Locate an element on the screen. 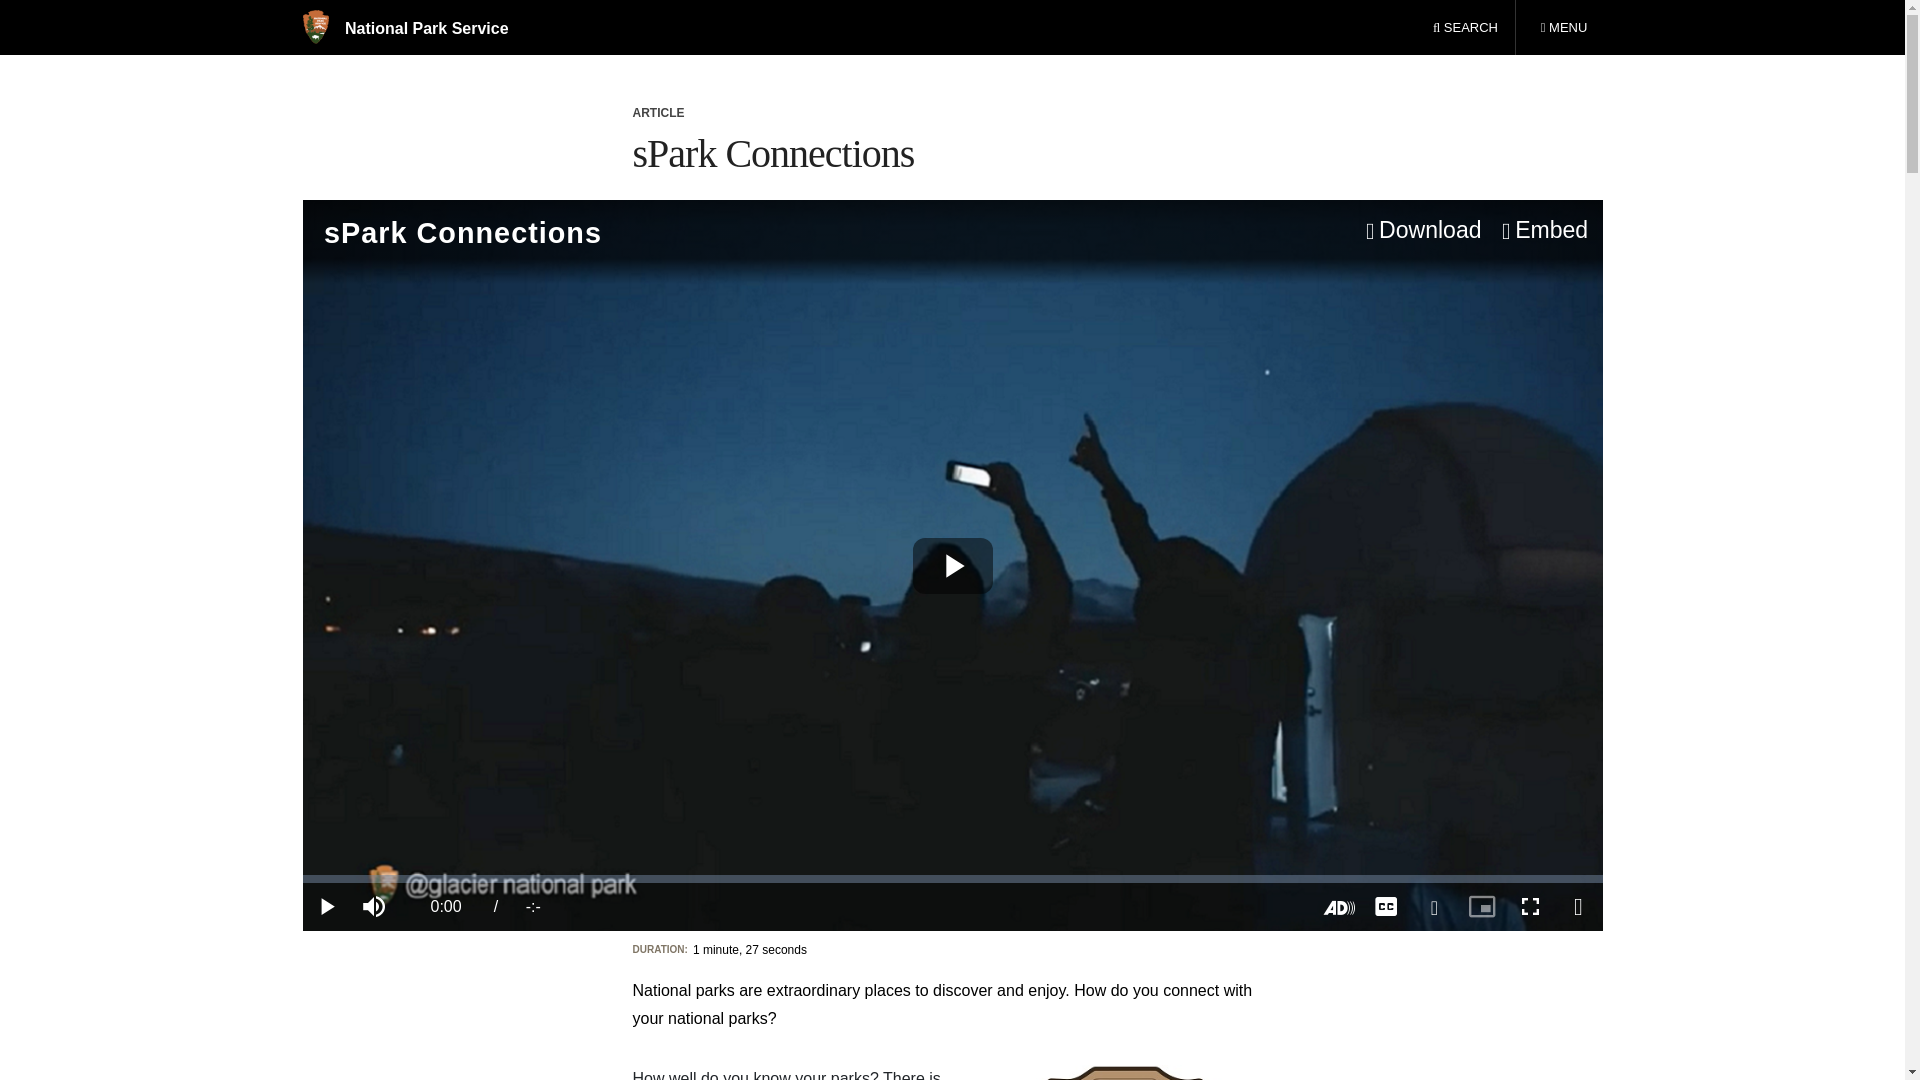 This screenshot has width=1920, height=1080. Open quality selector menu is located at coordinates (1433, 906).